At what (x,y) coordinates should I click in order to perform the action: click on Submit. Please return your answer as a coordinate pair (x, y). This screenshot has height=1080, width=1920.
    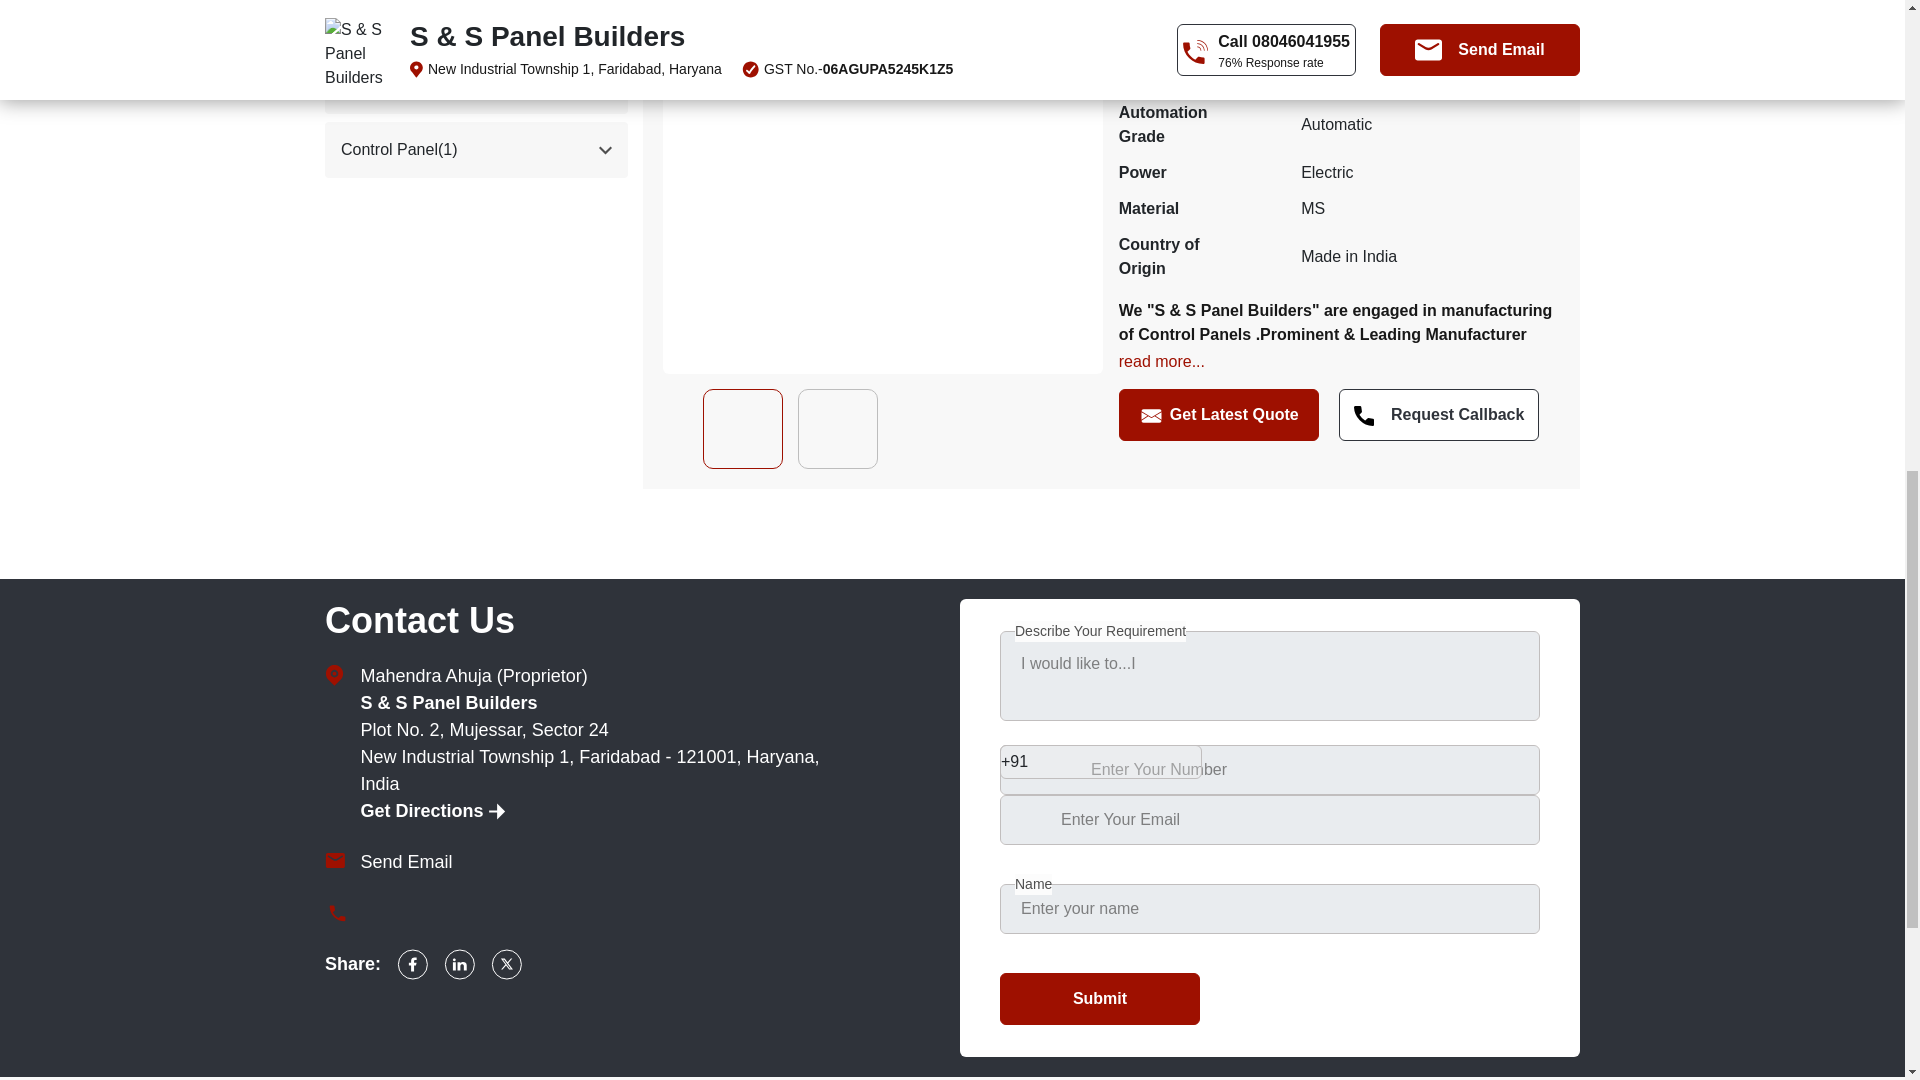
    Looking at the image, I should click on (1100, 998).